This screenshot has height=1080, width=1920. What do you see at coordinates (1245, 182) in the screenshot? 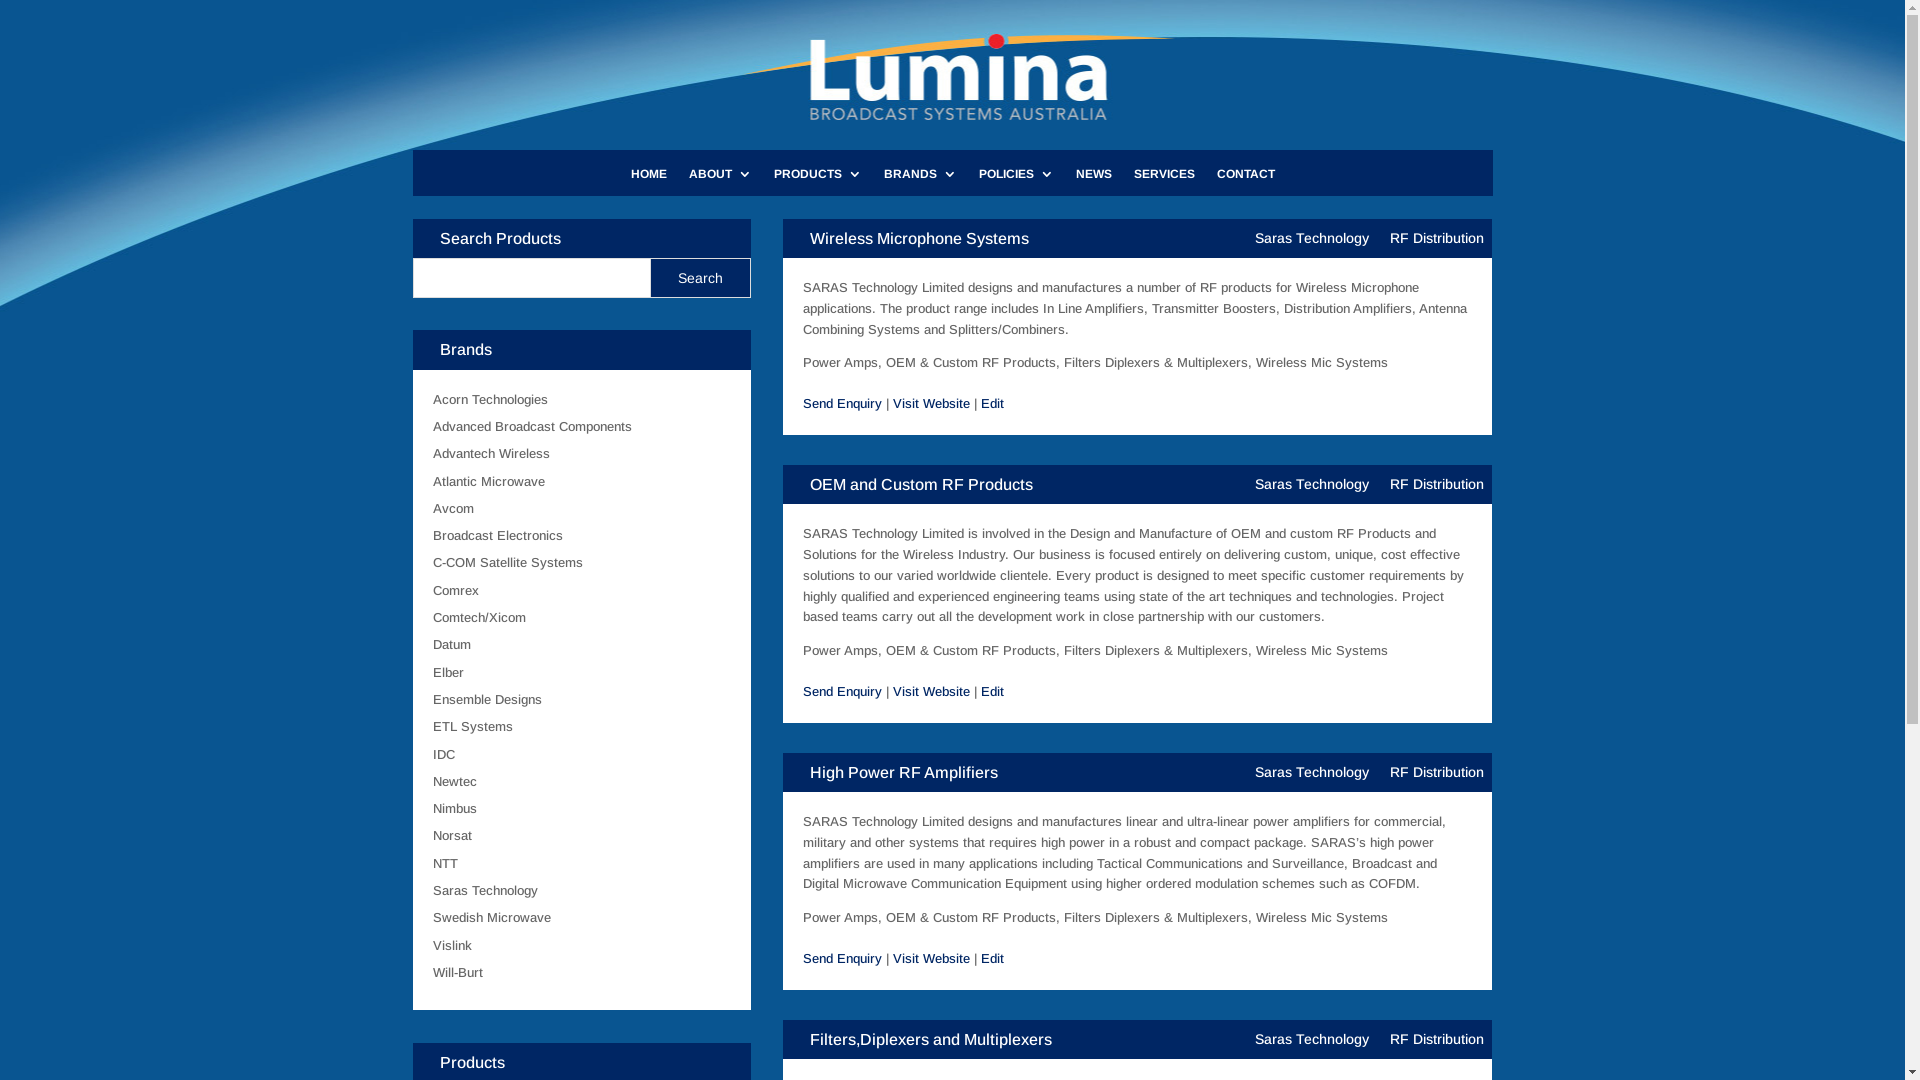
I see `CONTACT` at bounding box center [1245, 182].